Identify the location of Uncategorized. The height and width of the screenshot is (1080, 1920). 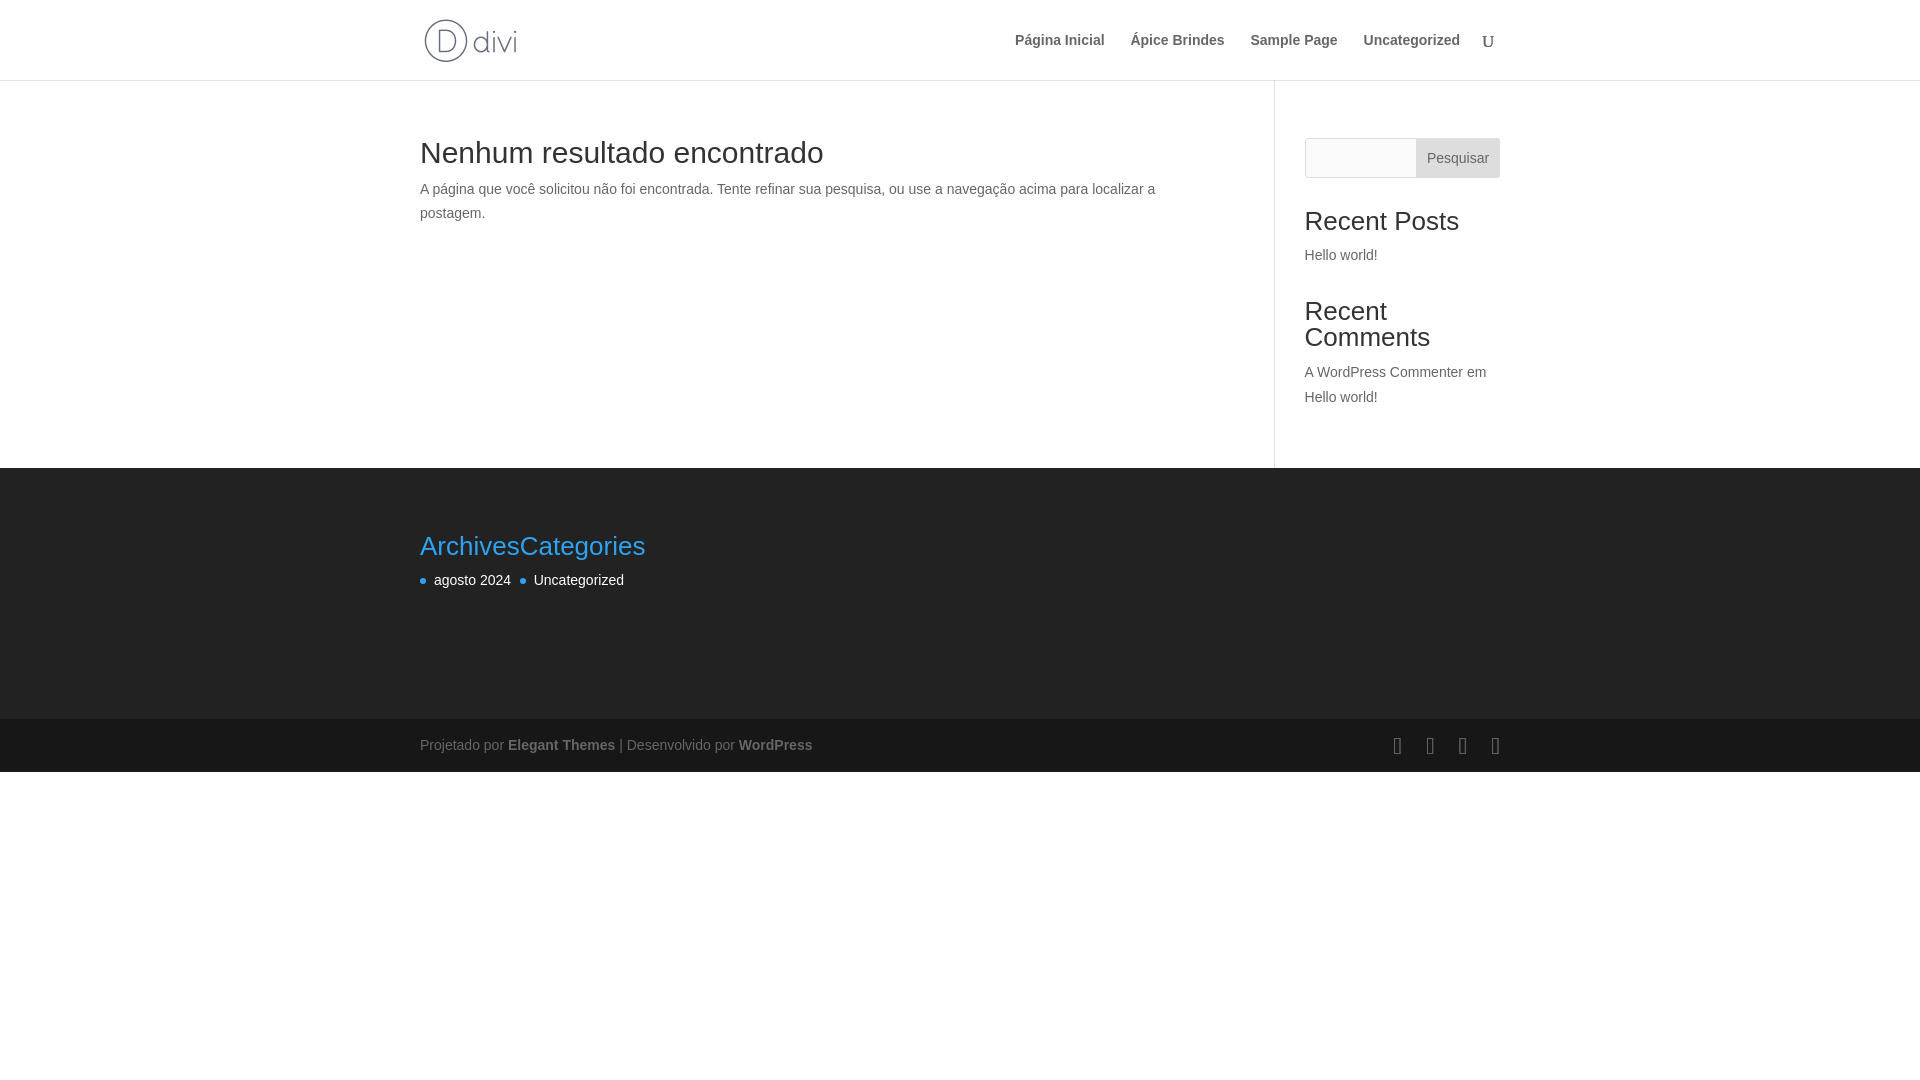
(578, 580).